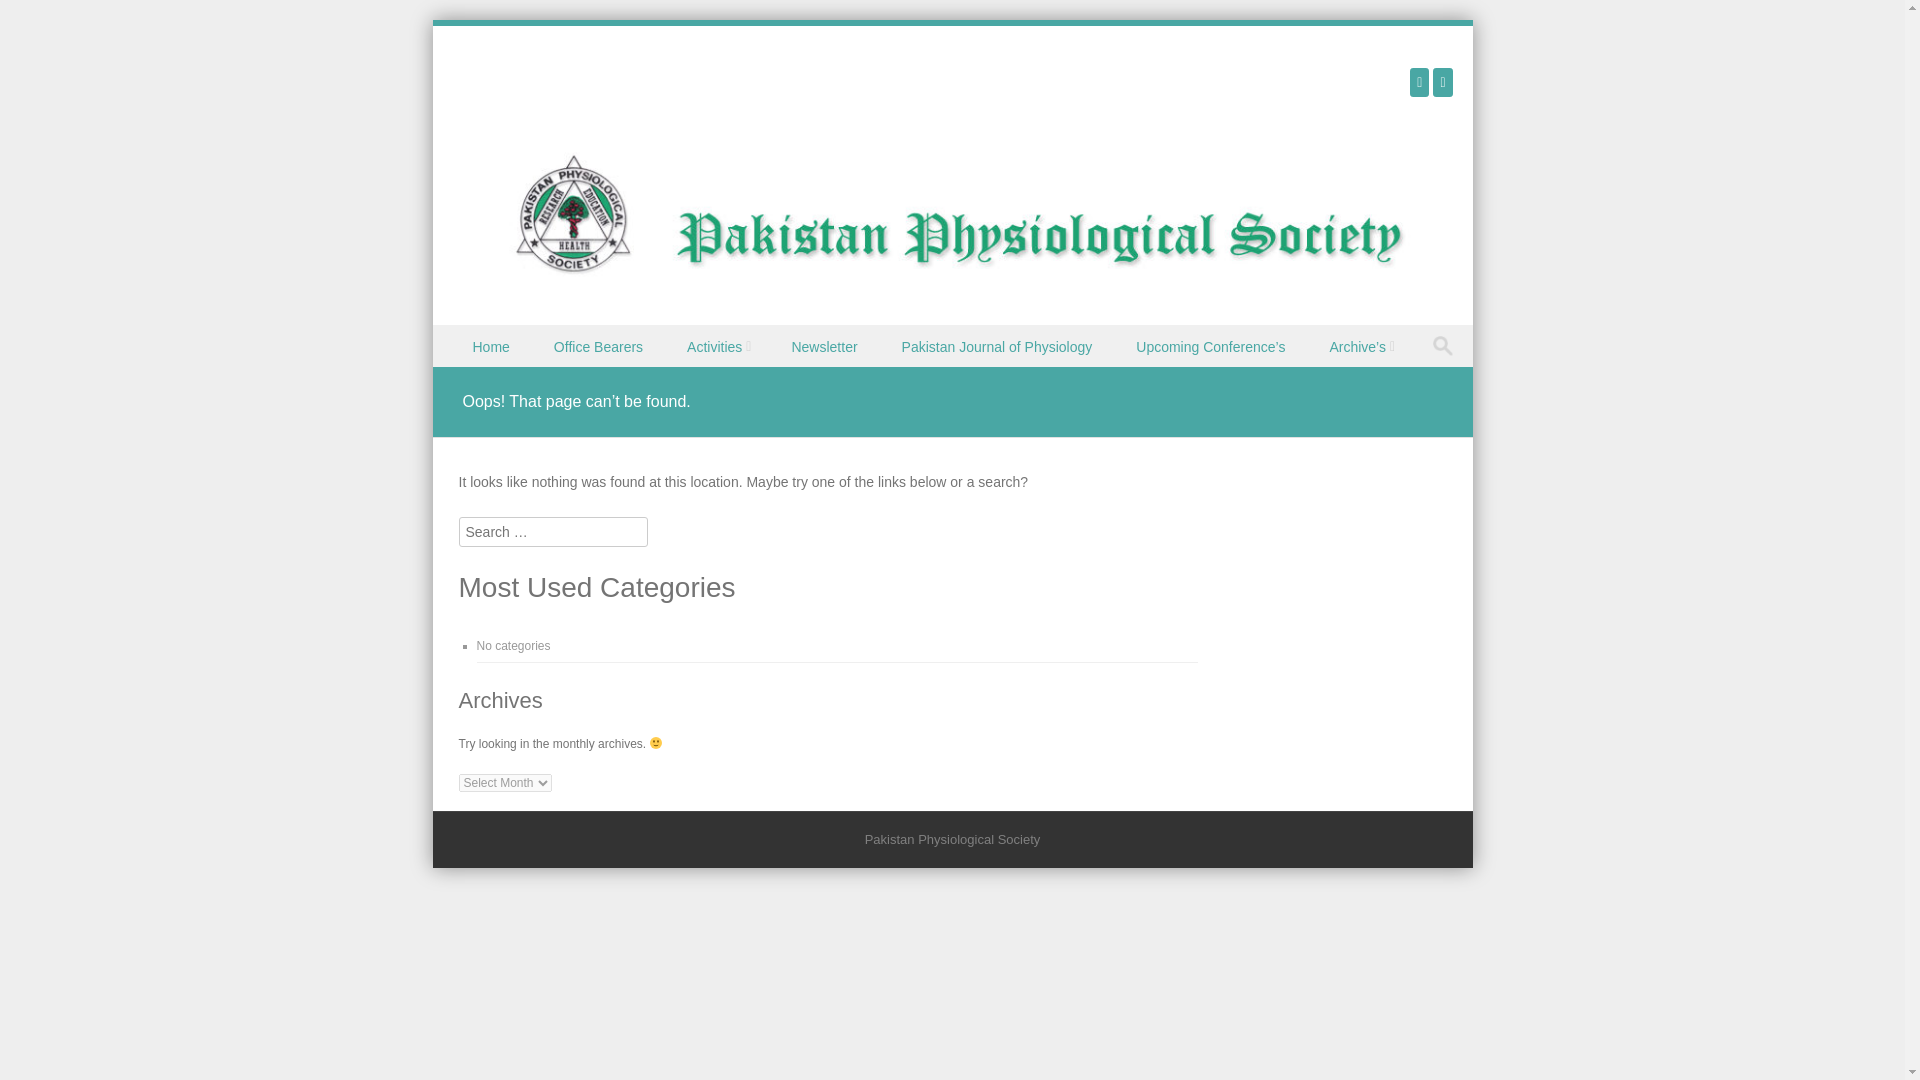 This screenshot has width=1920, height=1080. Describe the element at coordinates (600, 346) in the screenshot. I see `Office Bearers` at that location.